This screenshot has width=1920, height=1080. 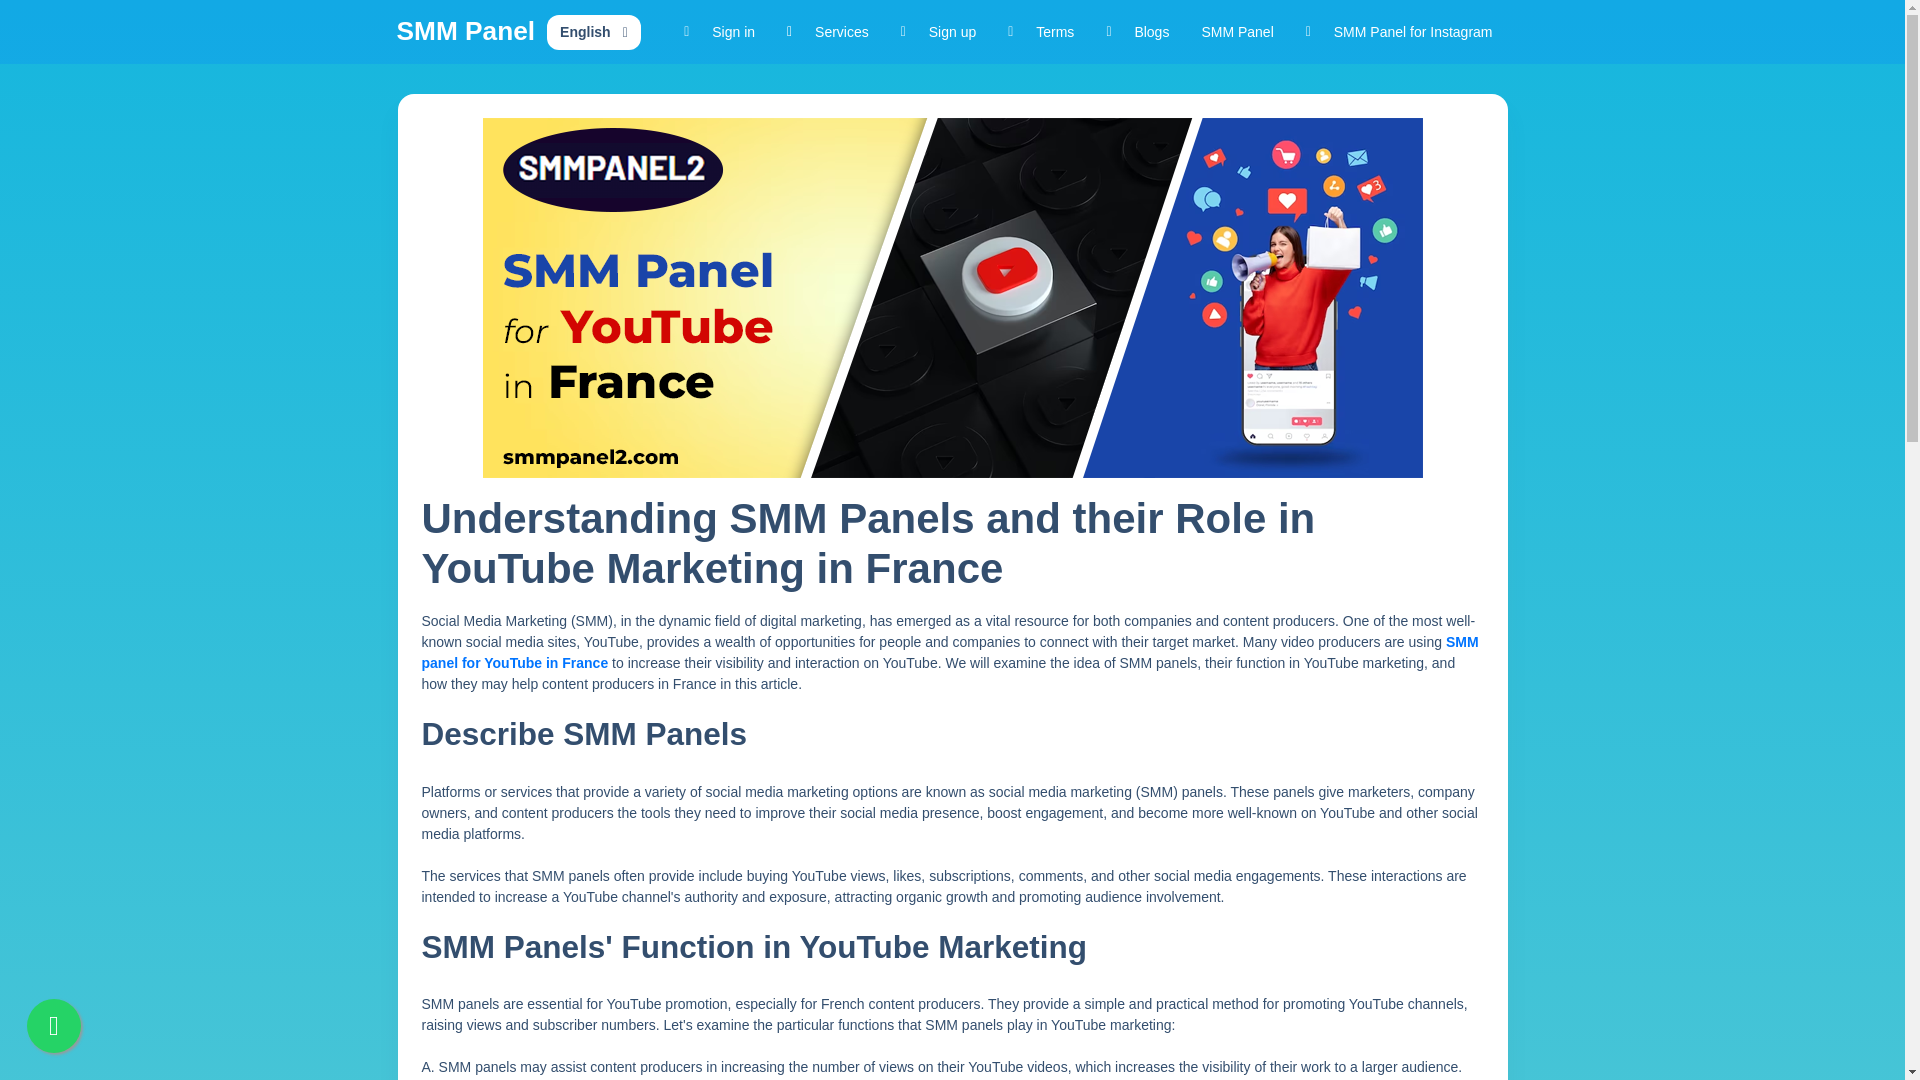 What do you see at coordinates (1041, 32) in the screenshot?
I see `Terms` at bounding box center [1041, 32].